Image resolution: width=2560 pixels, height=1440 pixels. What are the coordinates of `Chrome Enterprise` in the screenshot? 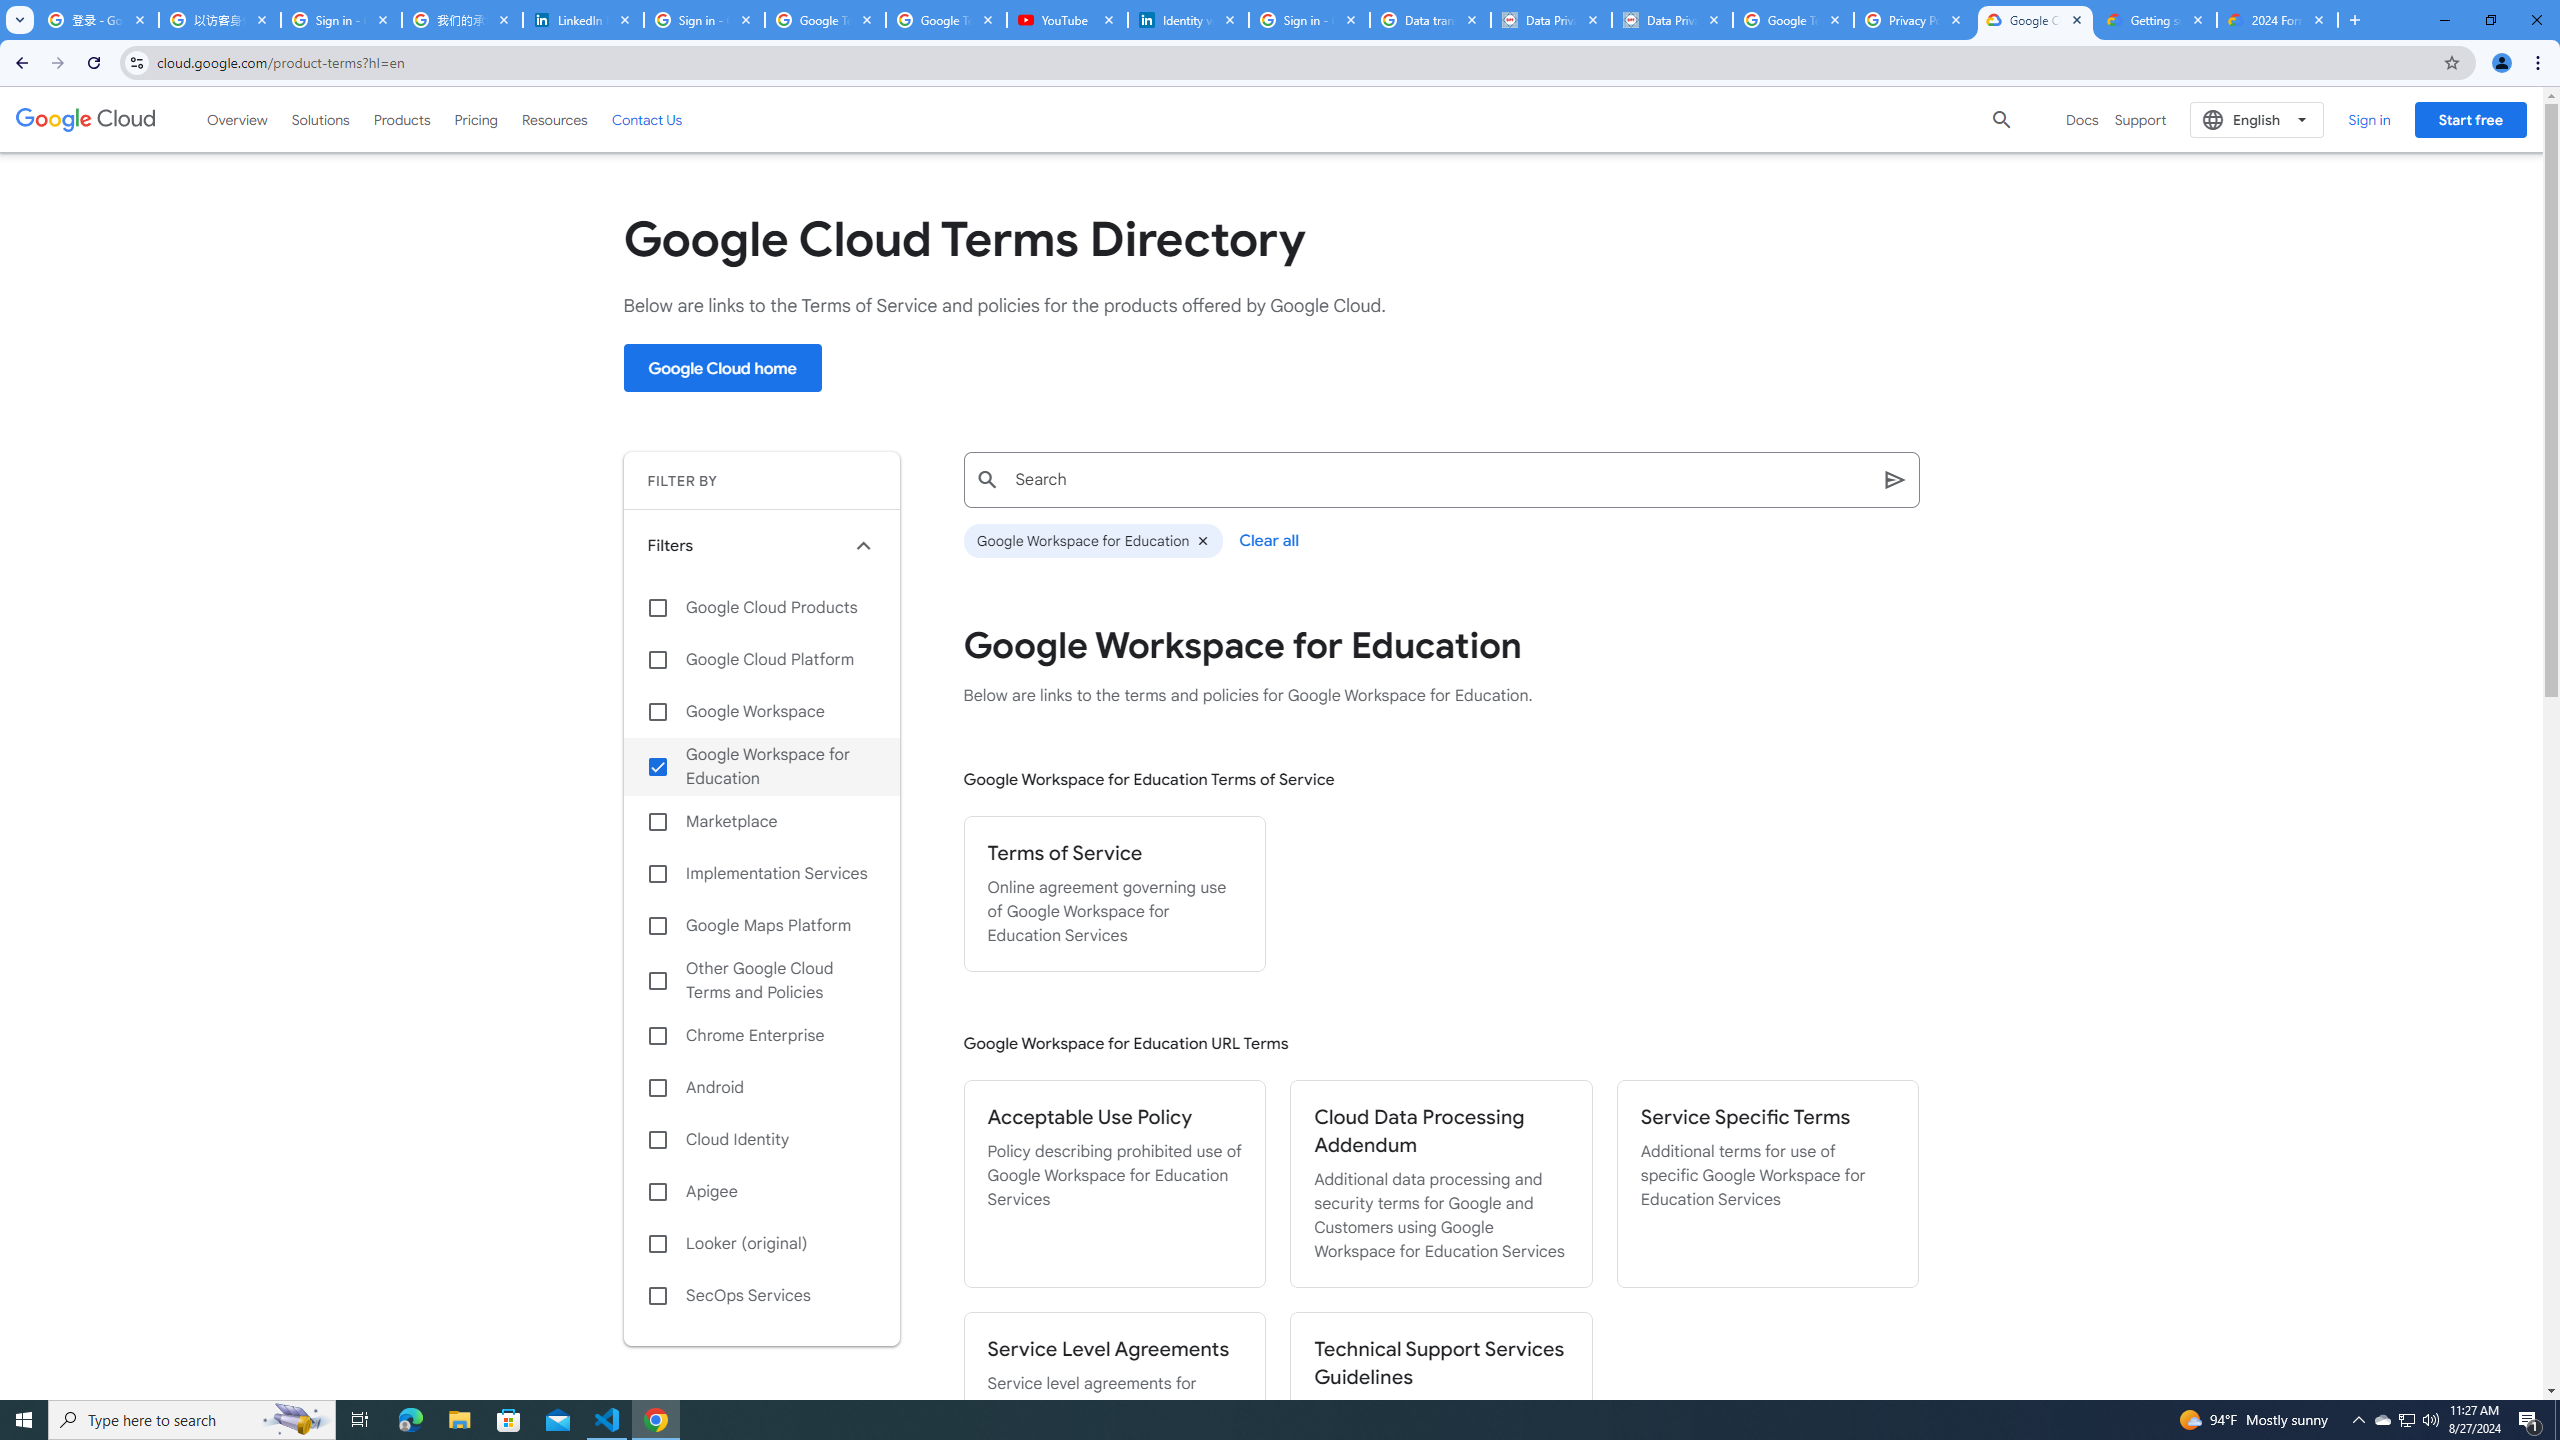 It's located at (762, 1036).